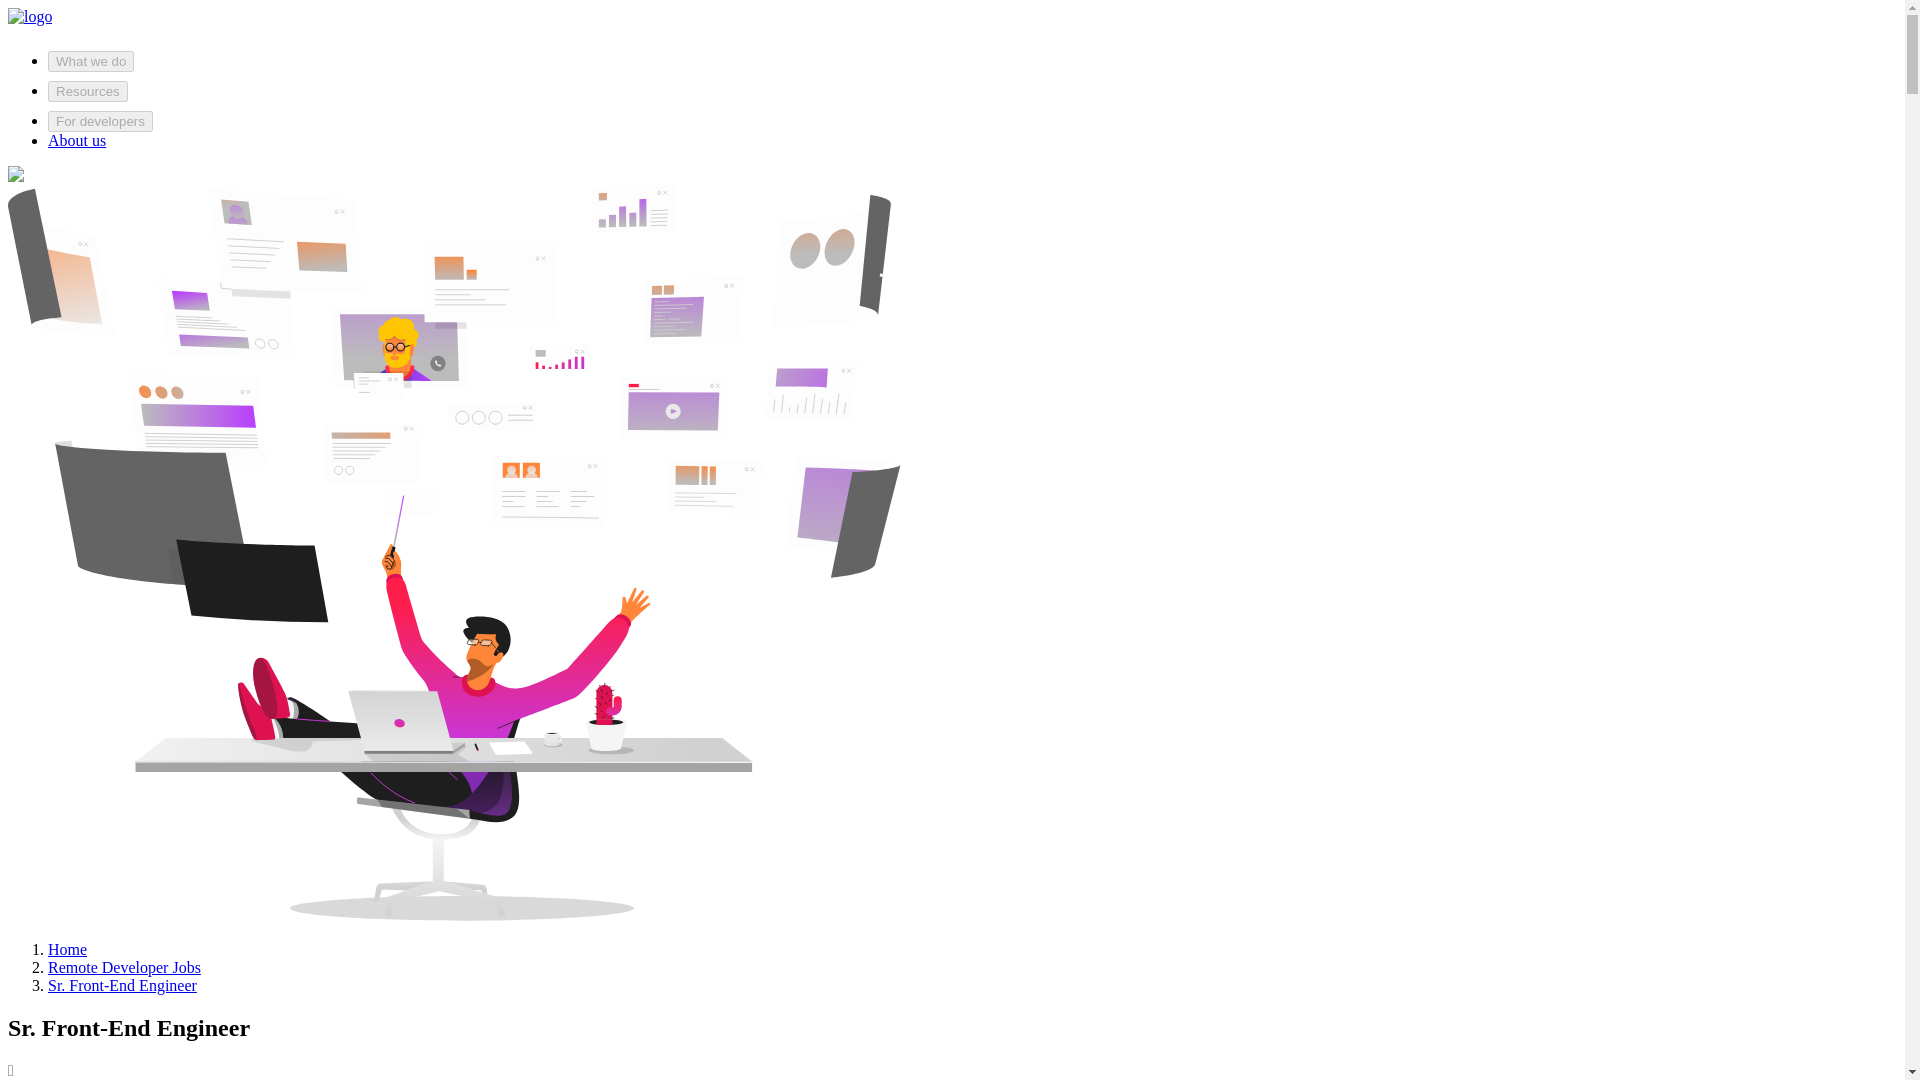  I want to click on Sr. Front-End Engineer, so click(122, 985).